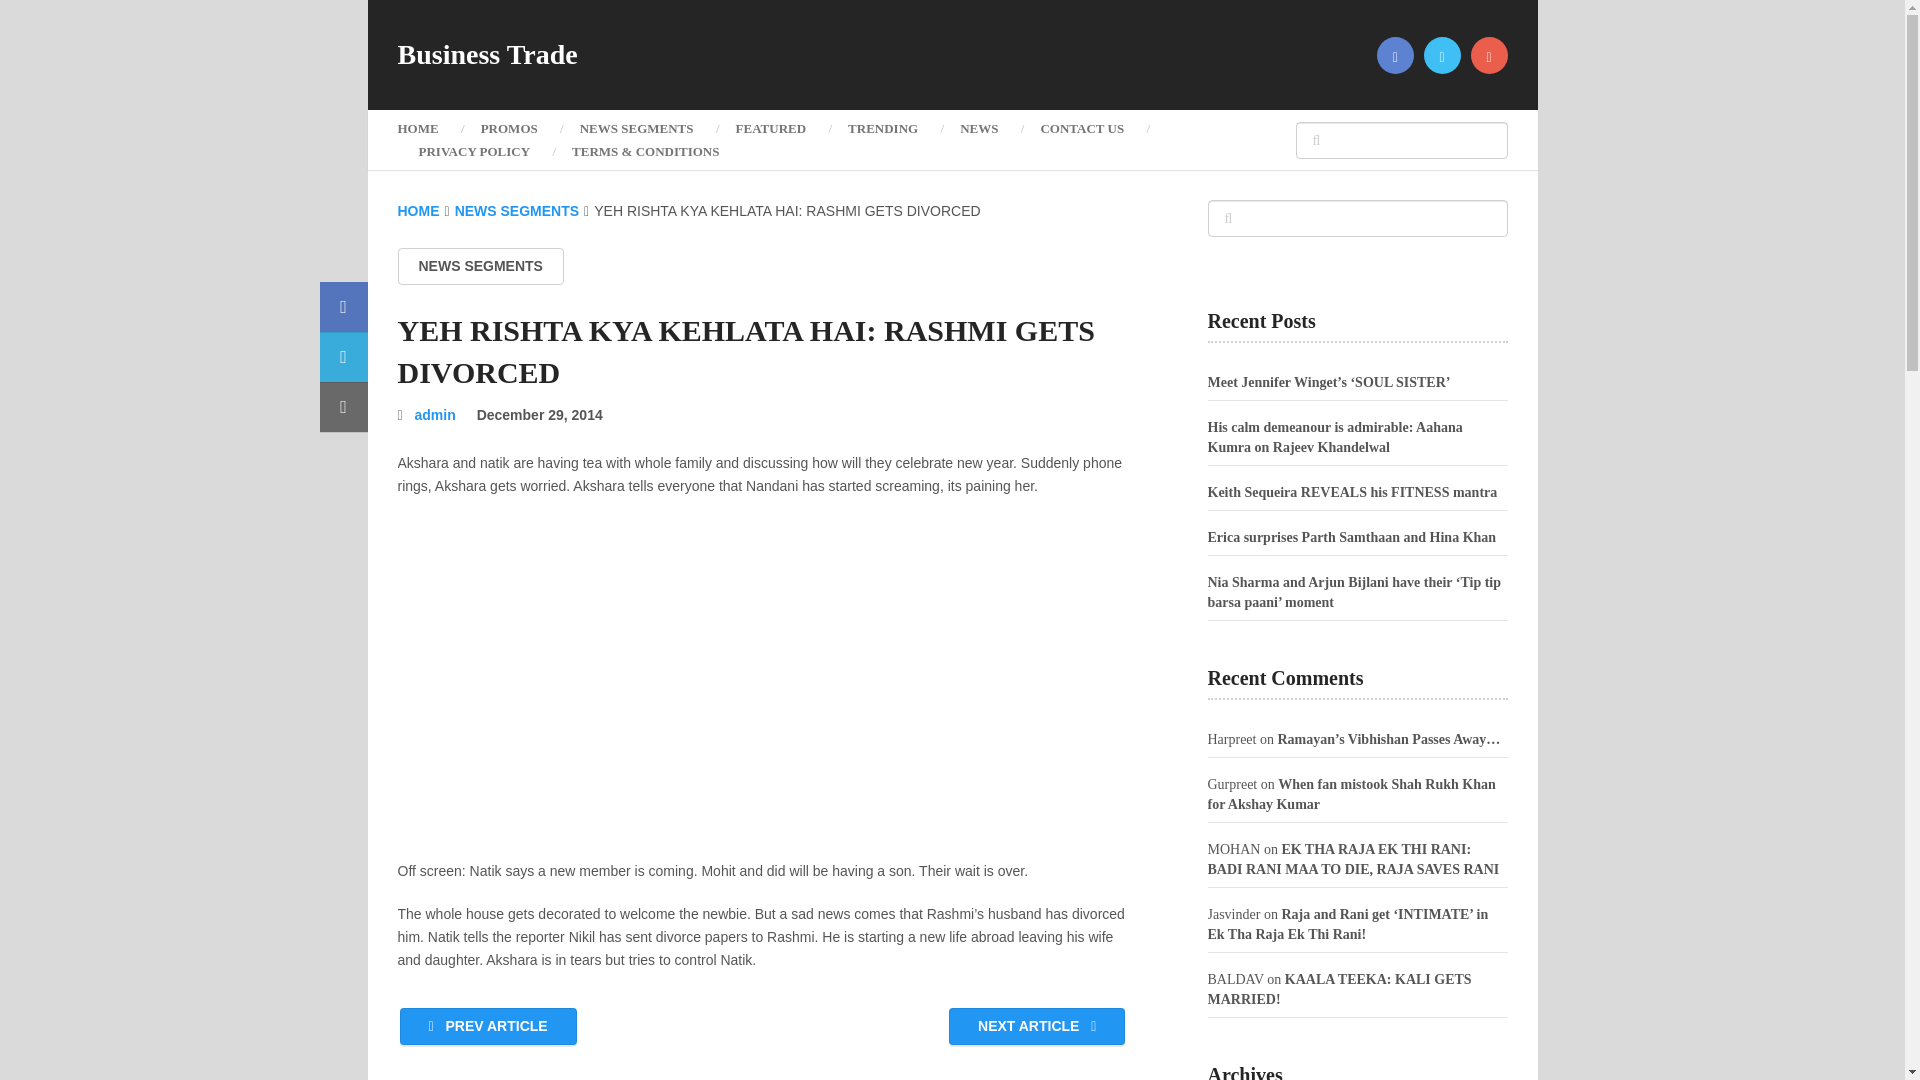  I want to click on PRIVACY POLICY, so click(474, 152).